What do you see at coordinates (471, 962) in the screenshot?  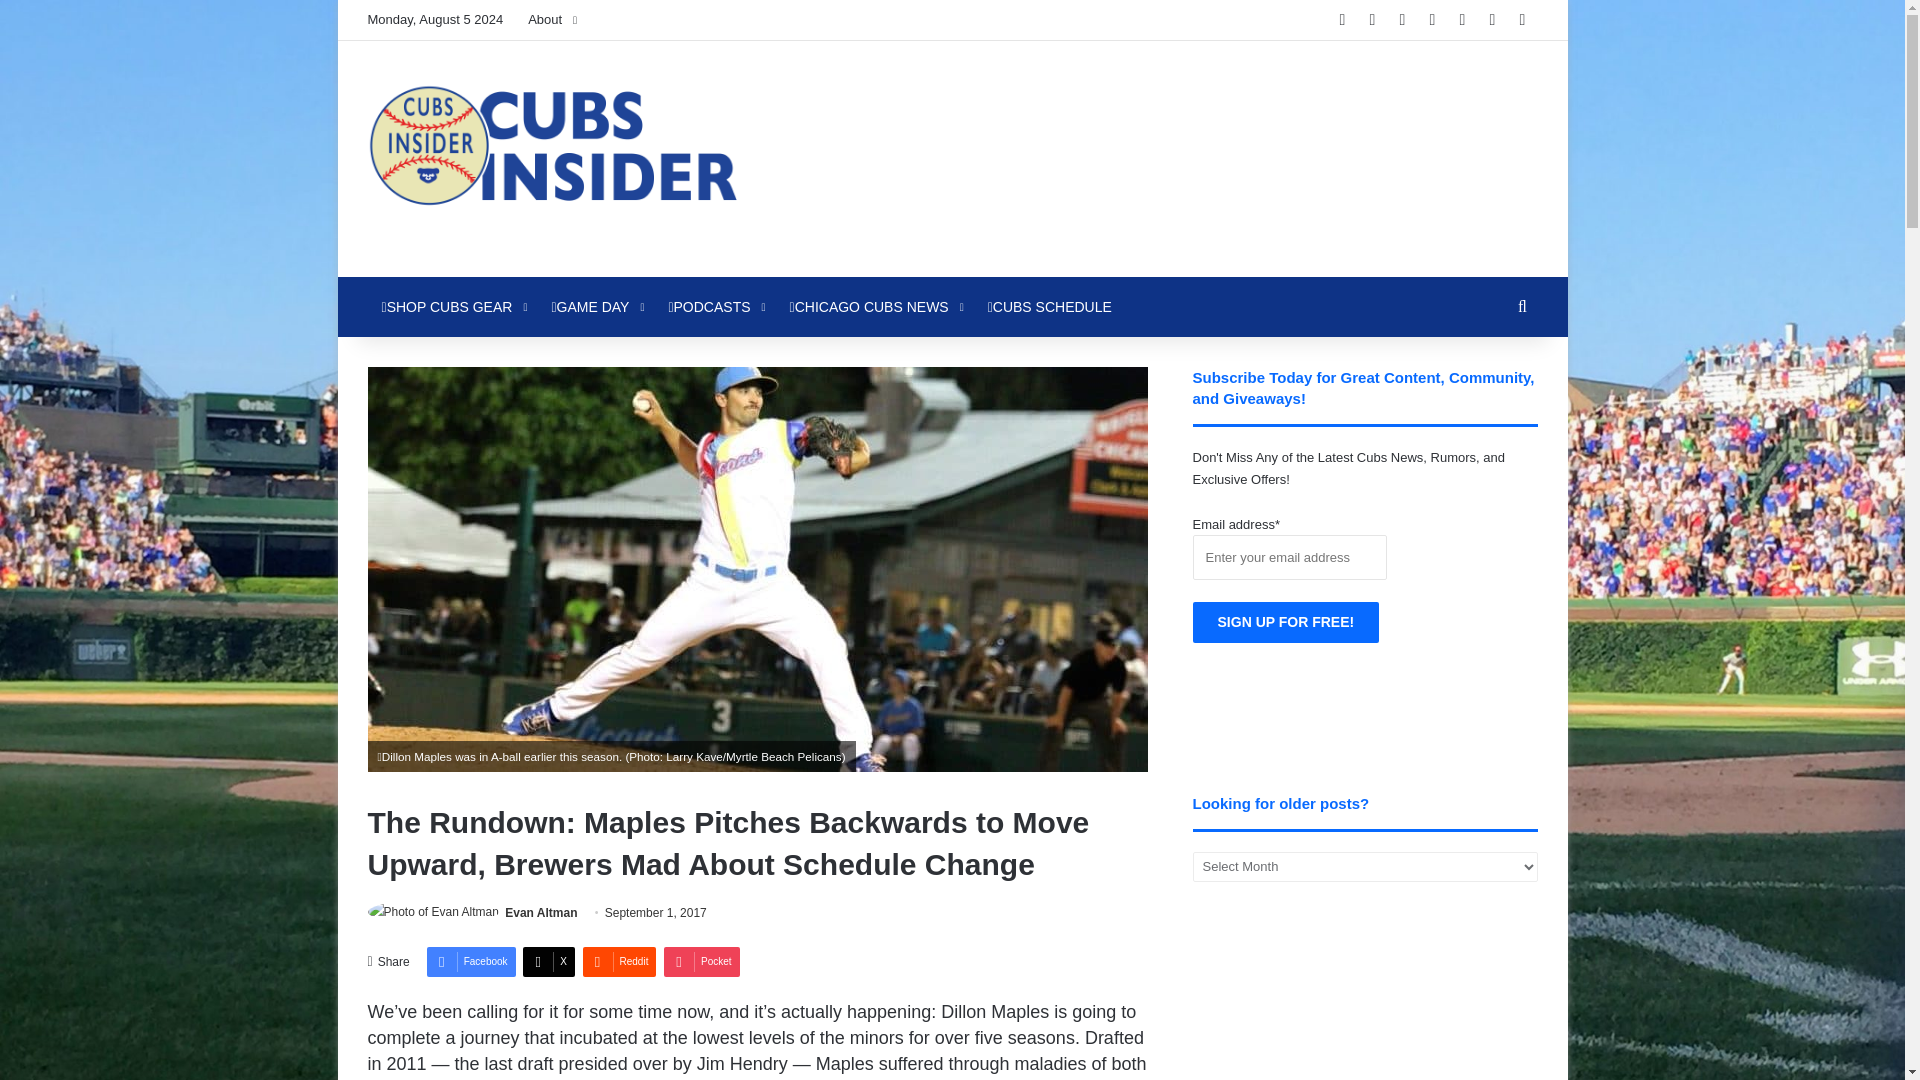 I see `Facebook` at bounding box center [471, 962].